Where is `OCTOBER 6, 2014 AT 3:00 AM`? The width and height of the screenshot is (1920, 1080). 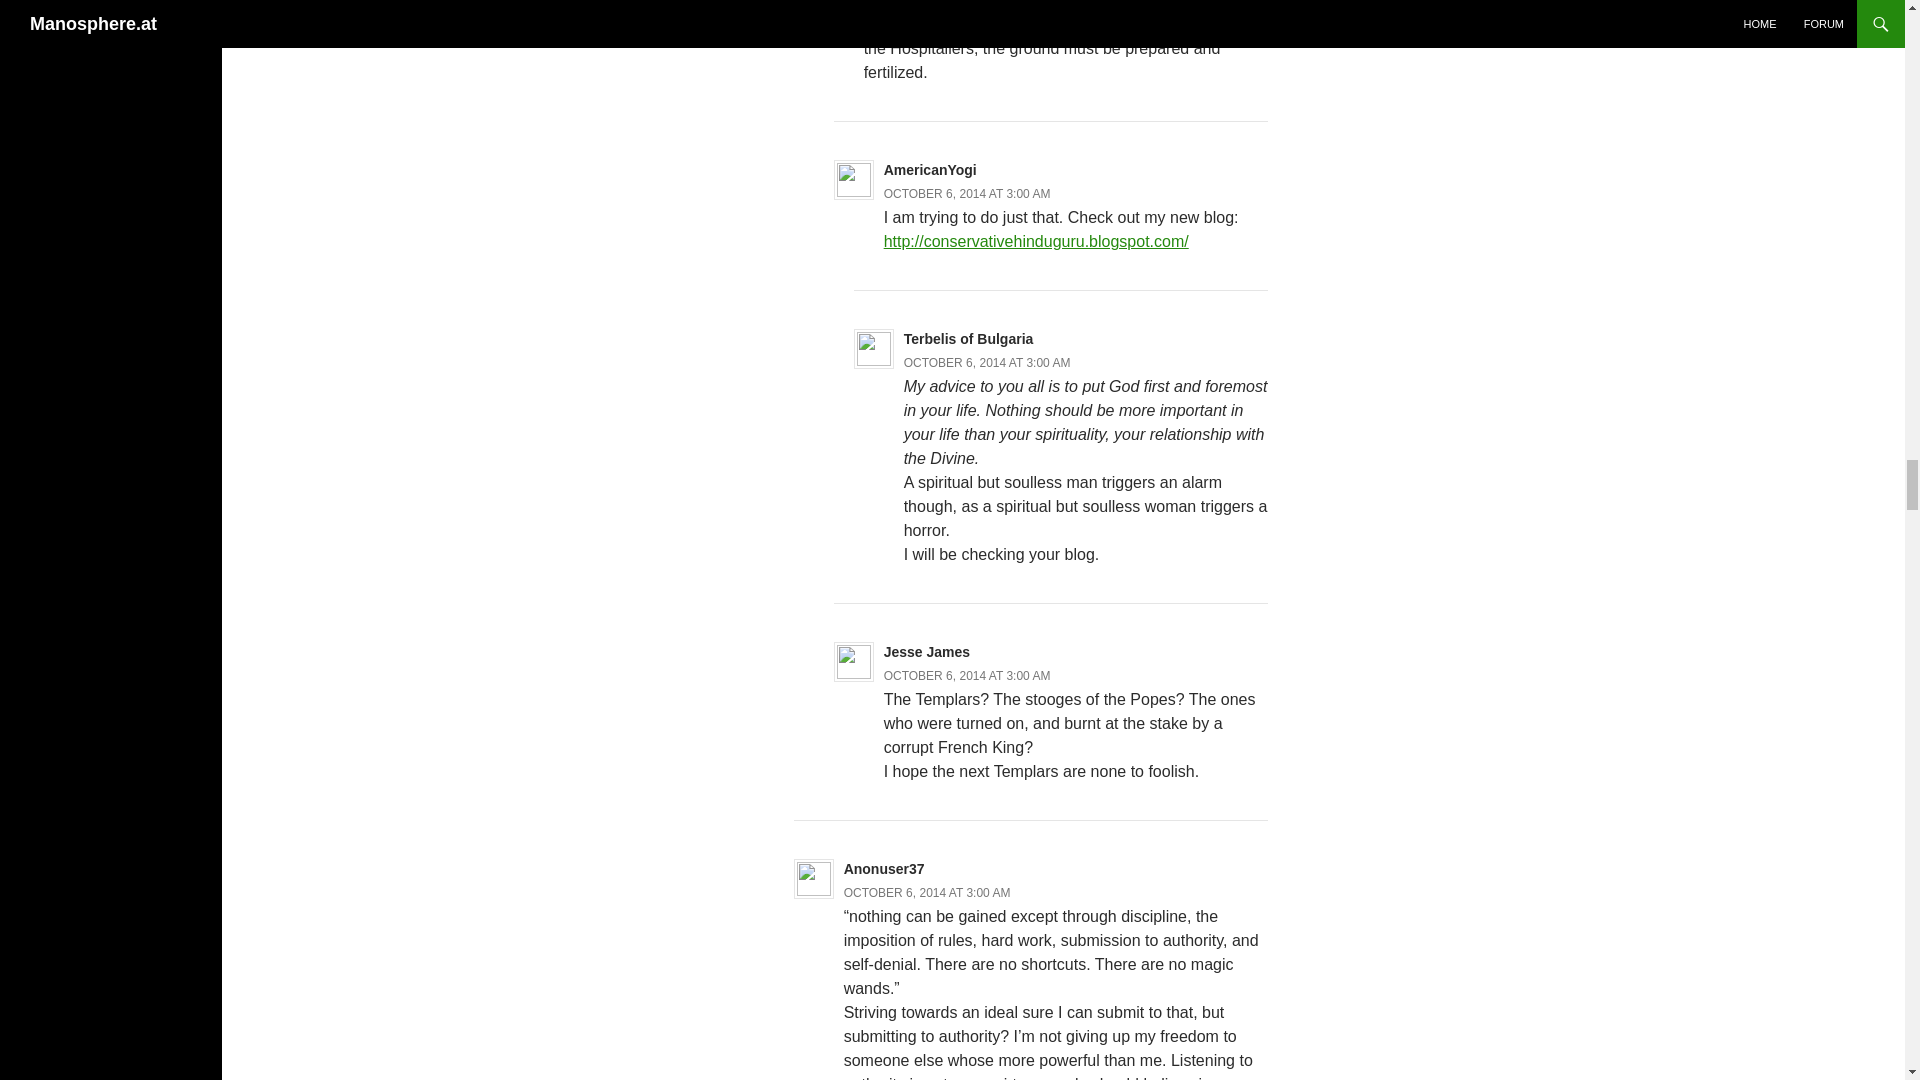 OCTOBER 6, 2014 AT 3:00 AM is located at coordinates (928, 892).